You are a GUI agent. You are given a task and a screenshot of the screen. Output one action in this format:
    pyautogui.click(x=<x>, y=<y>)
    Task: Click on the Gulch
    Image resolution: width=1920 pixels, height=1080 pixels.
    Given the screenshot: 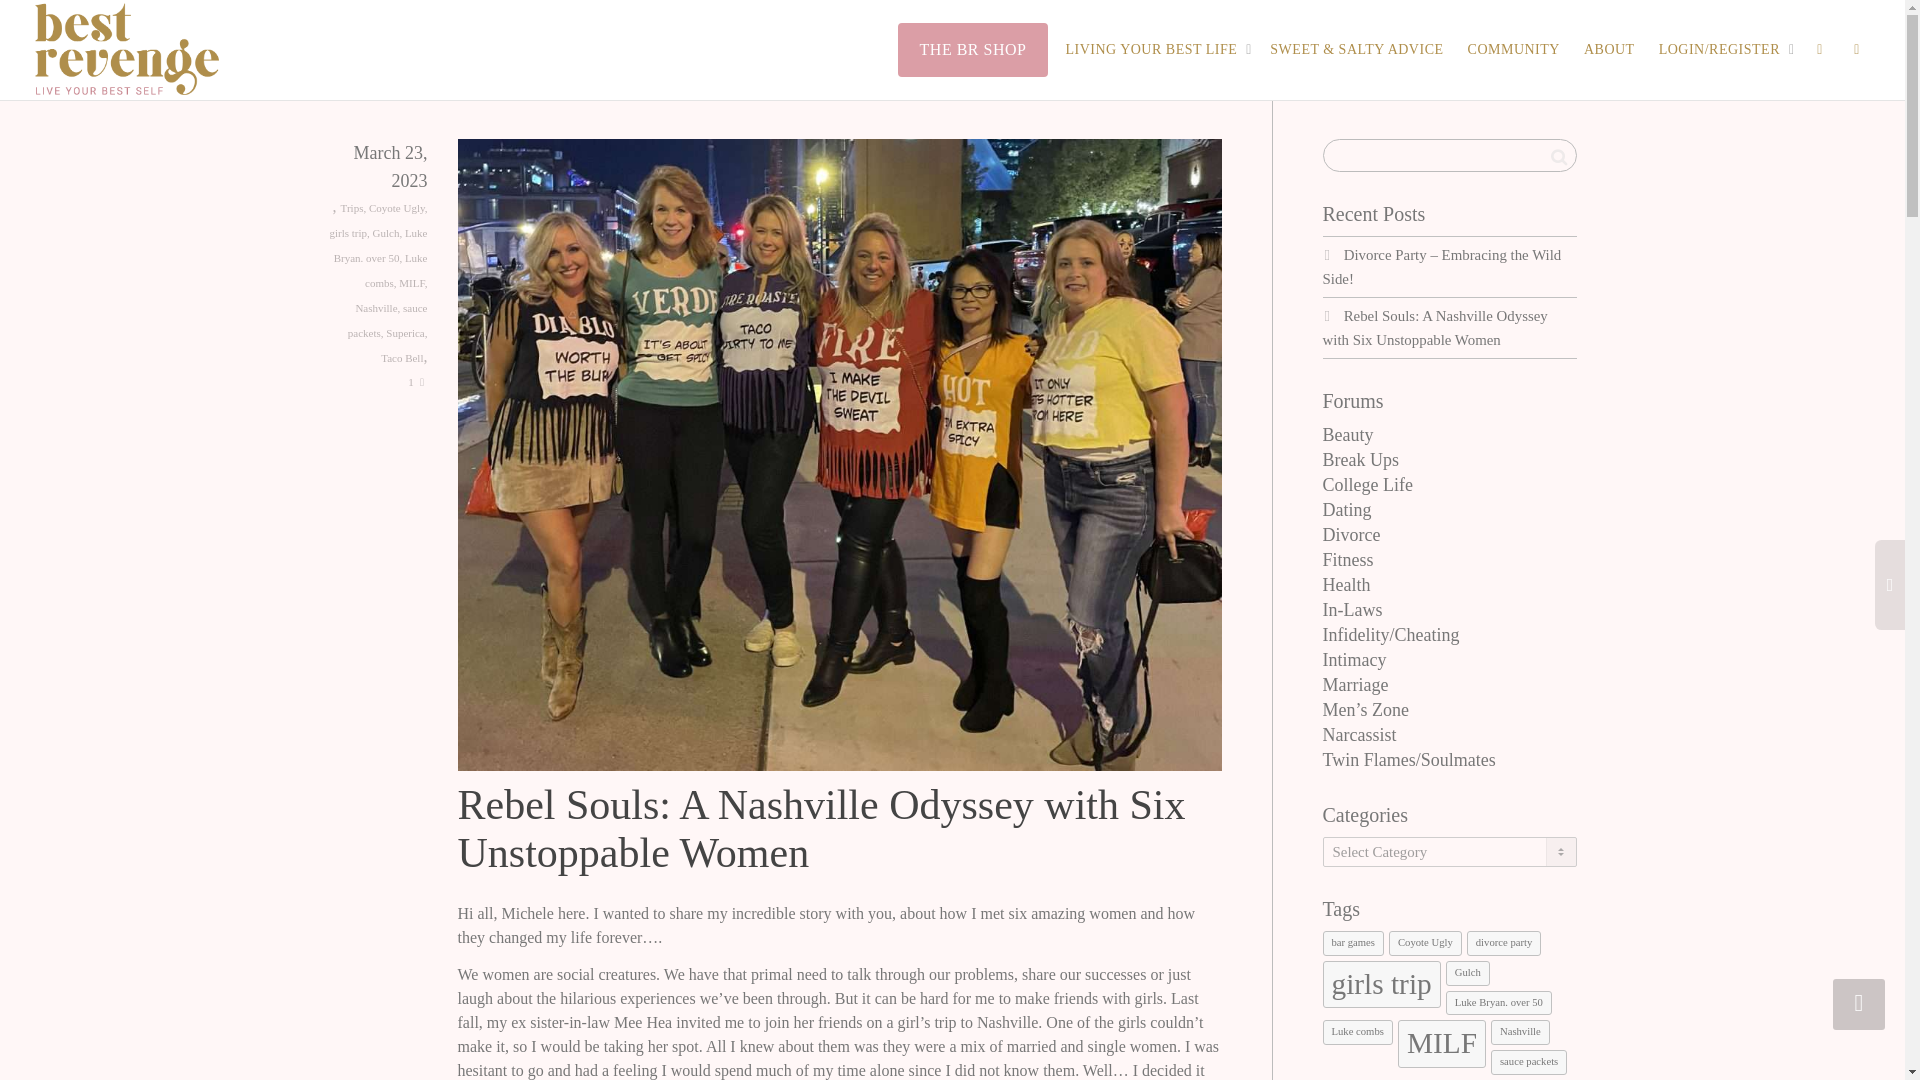 What is the action you would take?
    pyautogui.click(x=386, y=232)
    